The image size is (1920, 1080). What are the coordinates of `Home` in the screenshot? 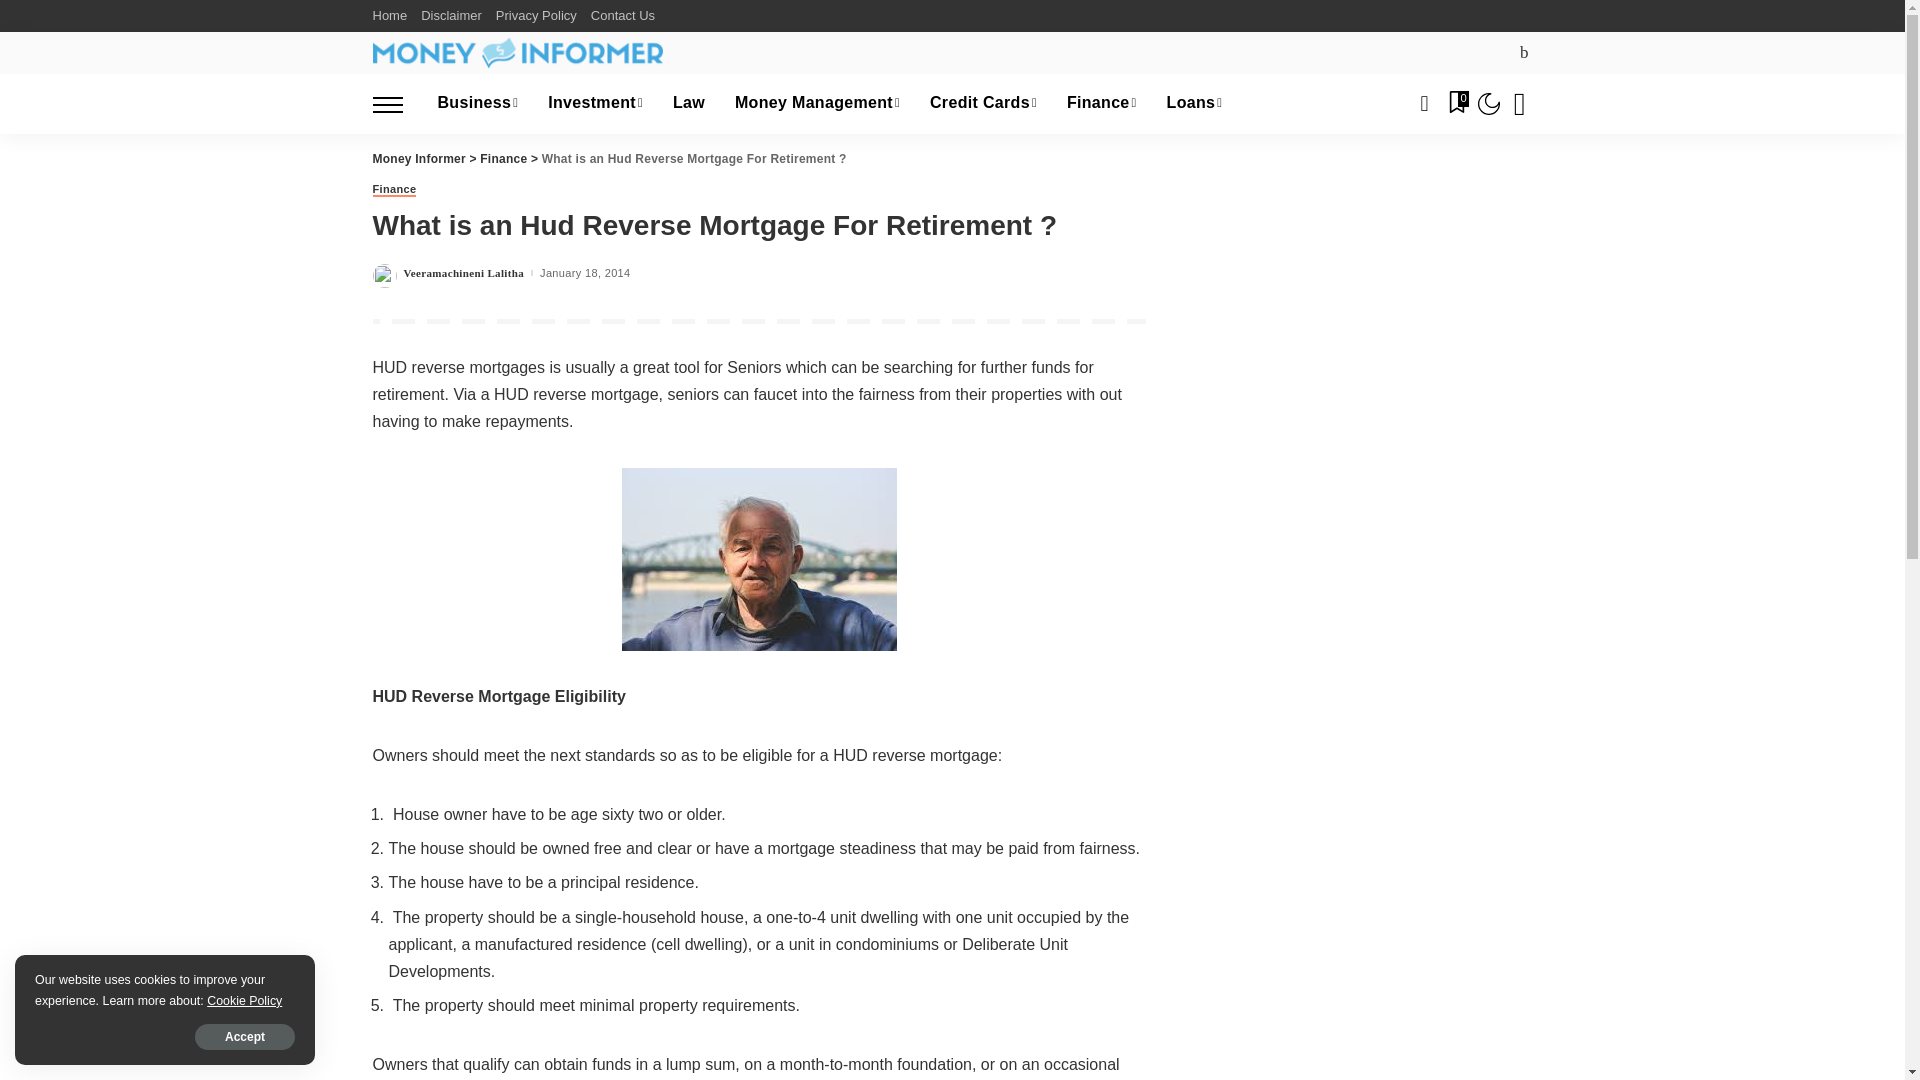 It's located at (393, 16).